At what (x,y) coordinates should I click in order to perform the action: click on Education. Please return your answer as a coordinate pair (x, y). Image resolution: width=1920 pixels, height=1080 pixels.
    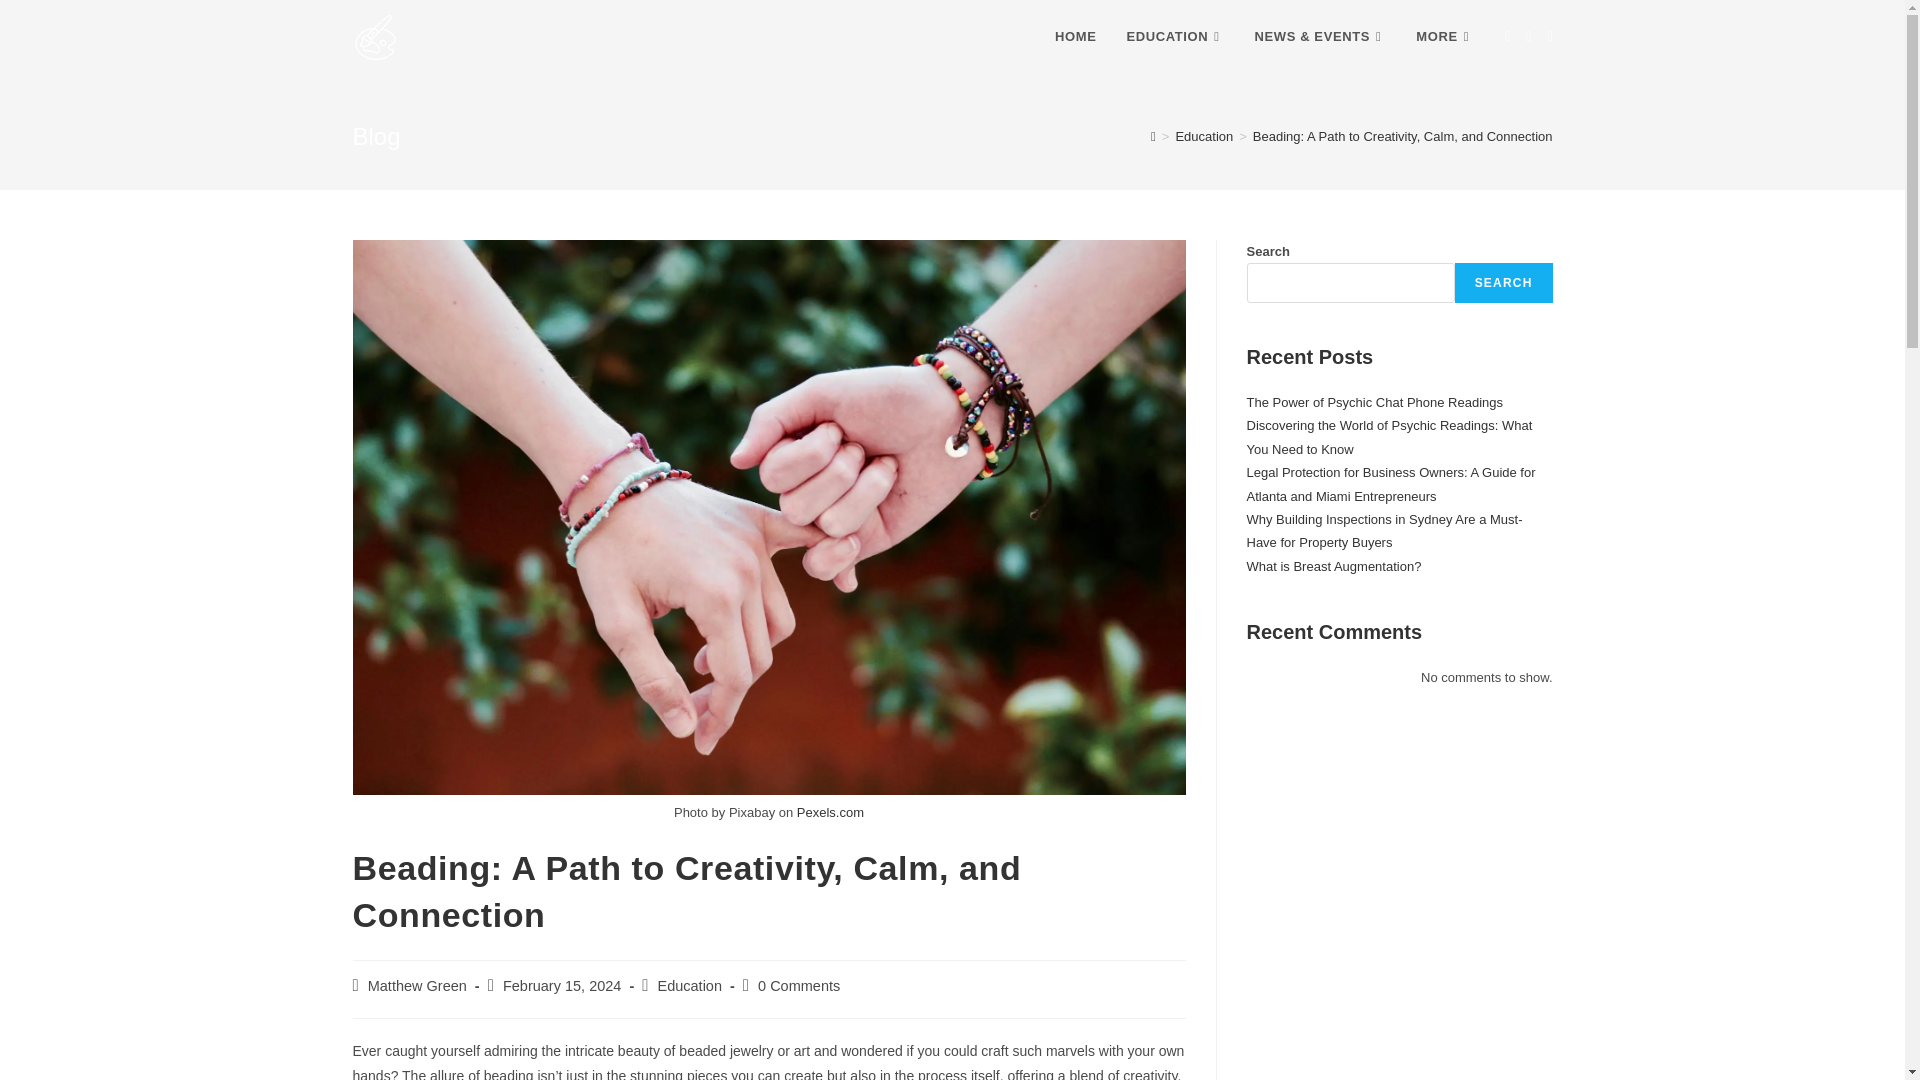
    Looking at the image, I should click on (1204, 136).